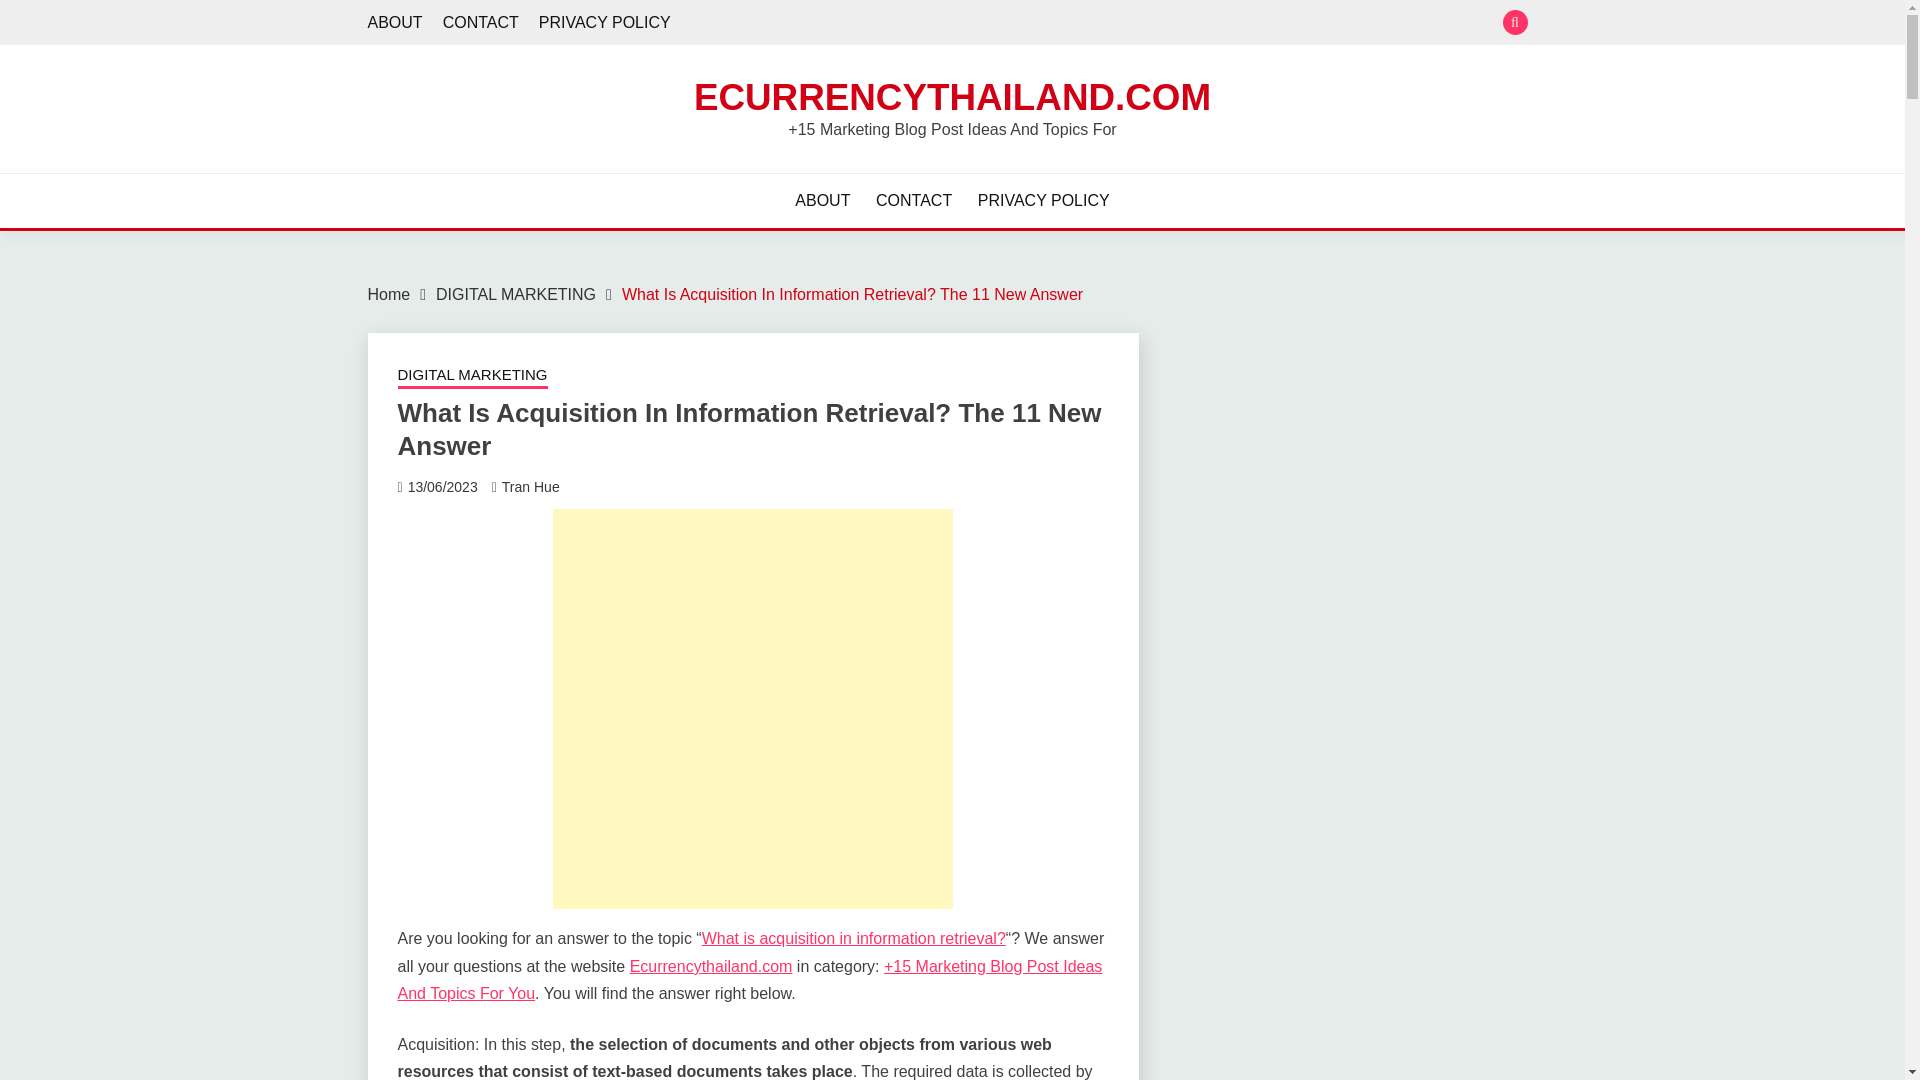  Describe the element at coordinates (952, 96) in the screenshot. I see `ECURRENCYTHAILAND.COM` at that location.